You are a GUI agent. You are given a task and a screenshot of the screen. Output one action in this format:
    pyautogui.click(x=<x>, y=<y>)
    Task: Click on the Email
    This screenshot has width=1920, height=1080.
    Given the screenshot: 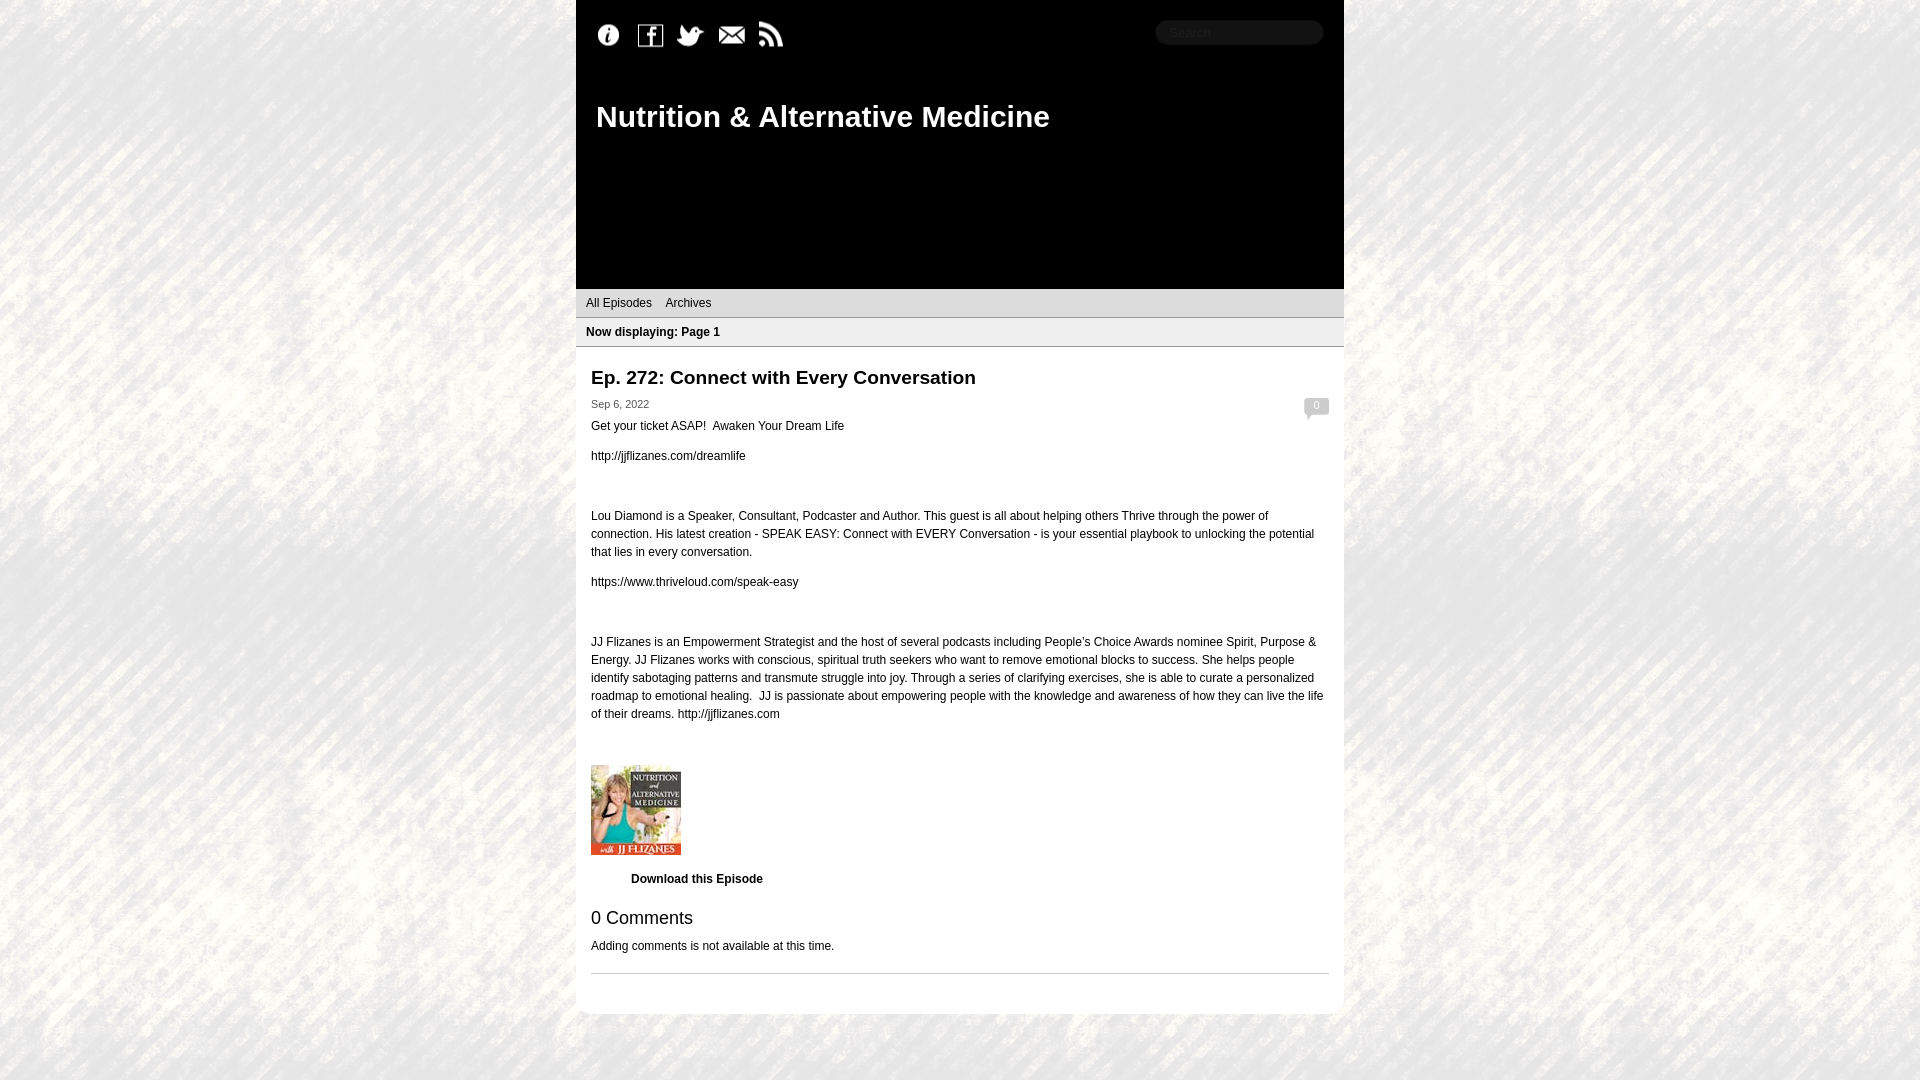 What is the action you would take?
    pyautogui.click(x=736, y=35)
    